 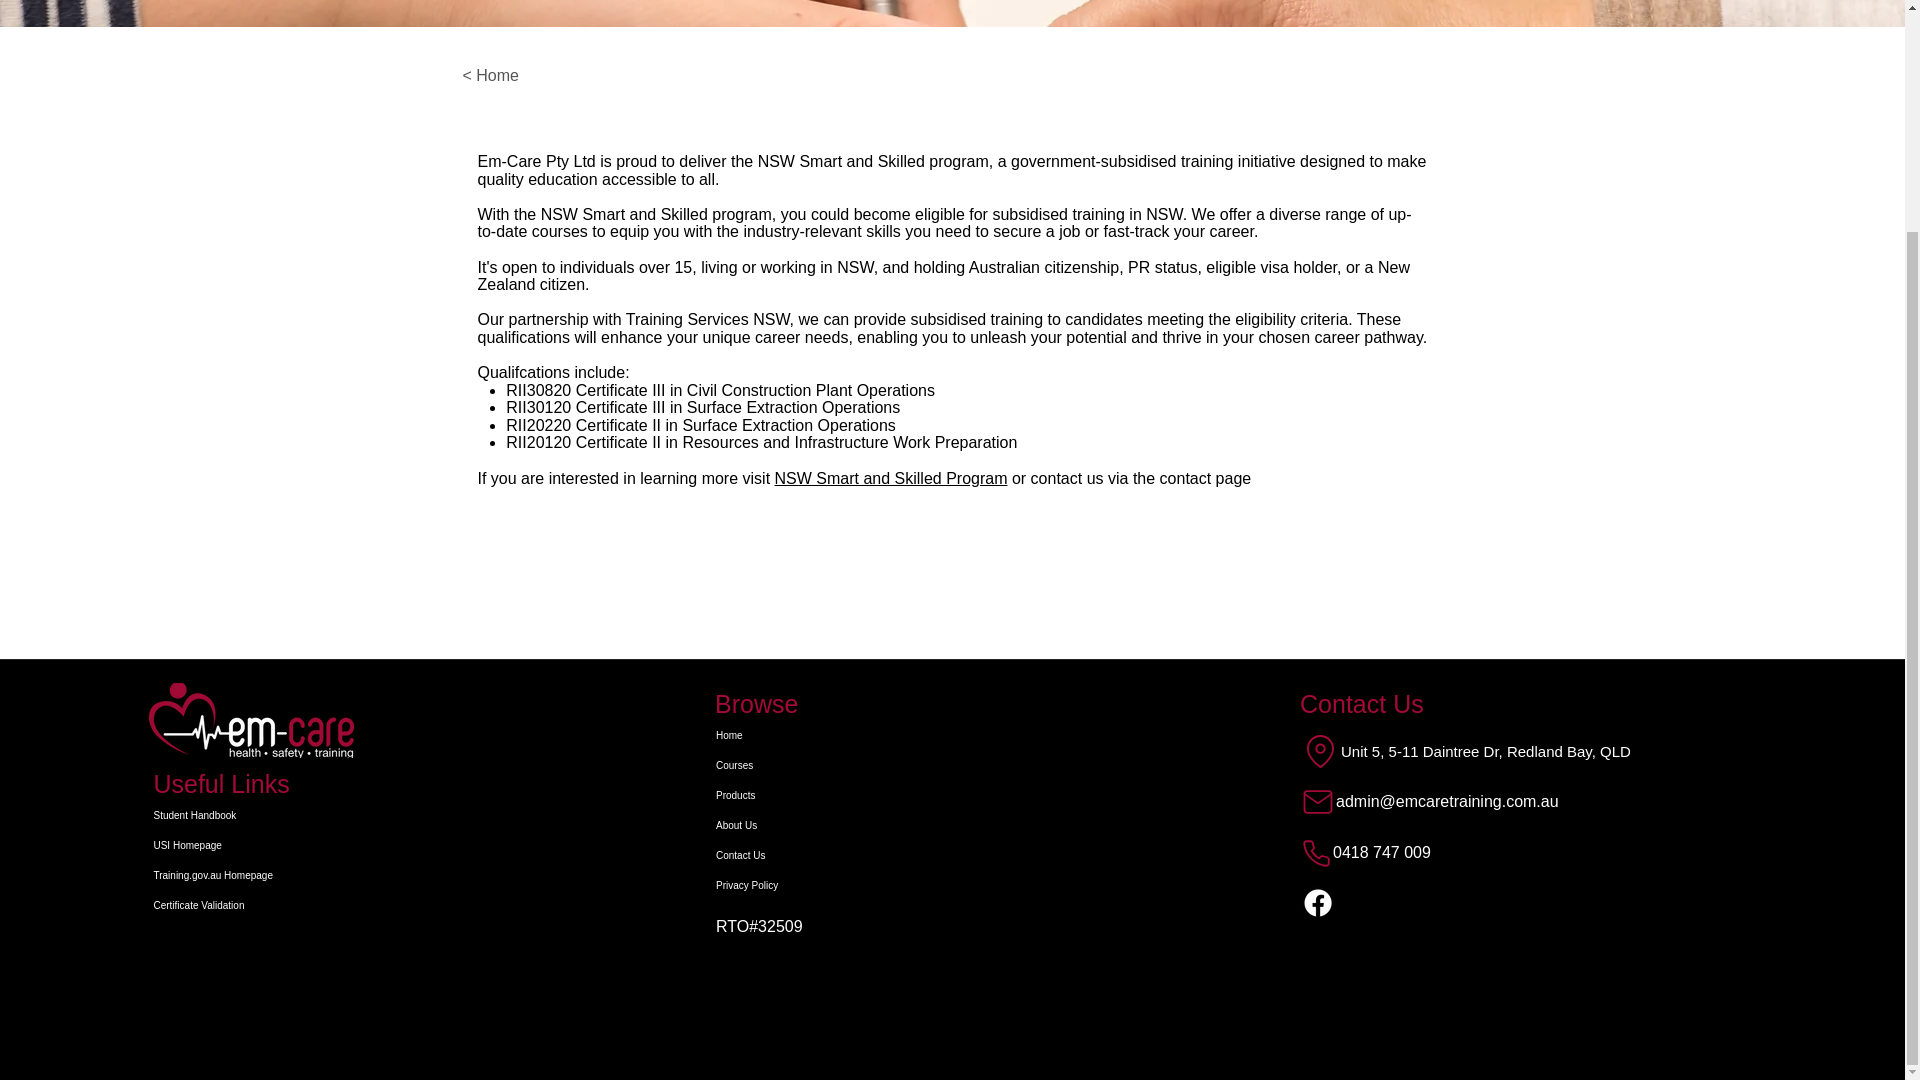 What do you see at coordinates (254, 845) in the screenshot?
I see `USI Homepage` at bounding box center [254, 845].